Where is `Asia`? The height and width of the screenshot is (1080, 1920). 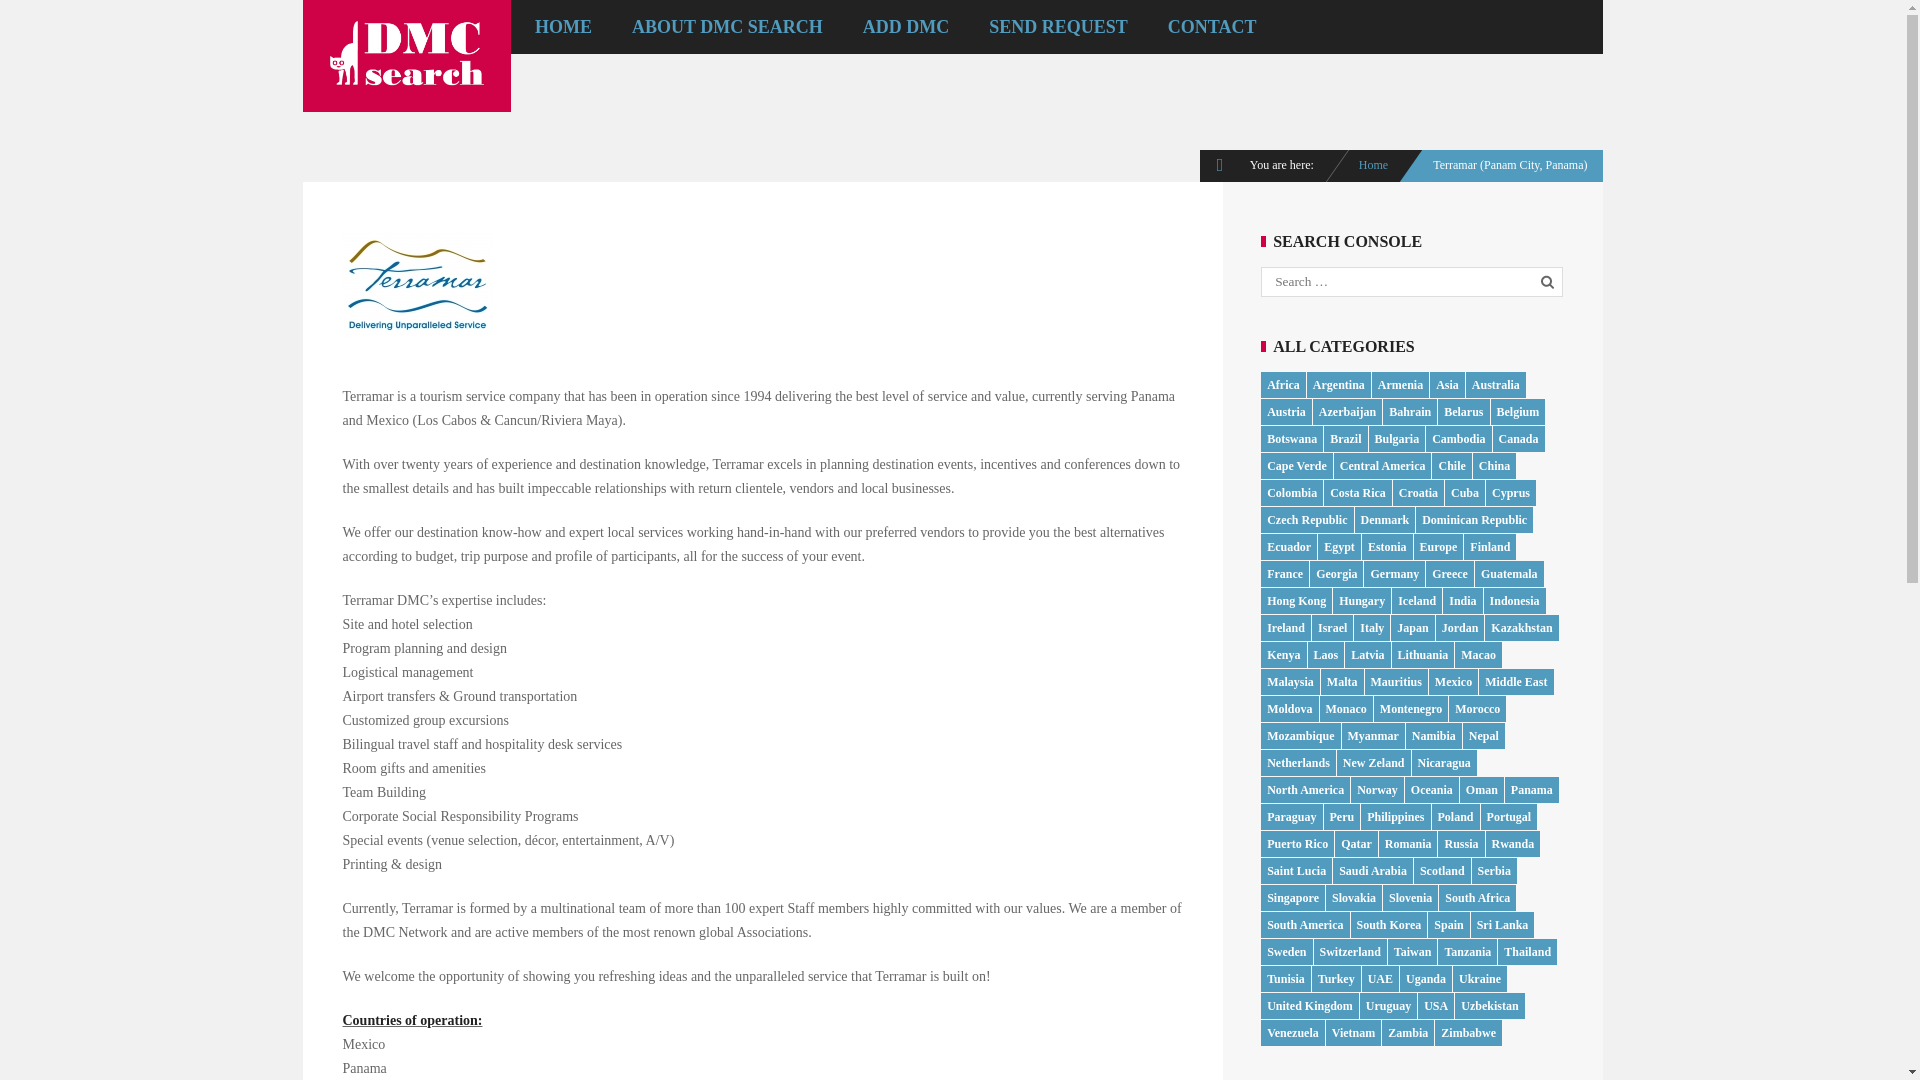
Asia is located at coordinates (1448, 385).